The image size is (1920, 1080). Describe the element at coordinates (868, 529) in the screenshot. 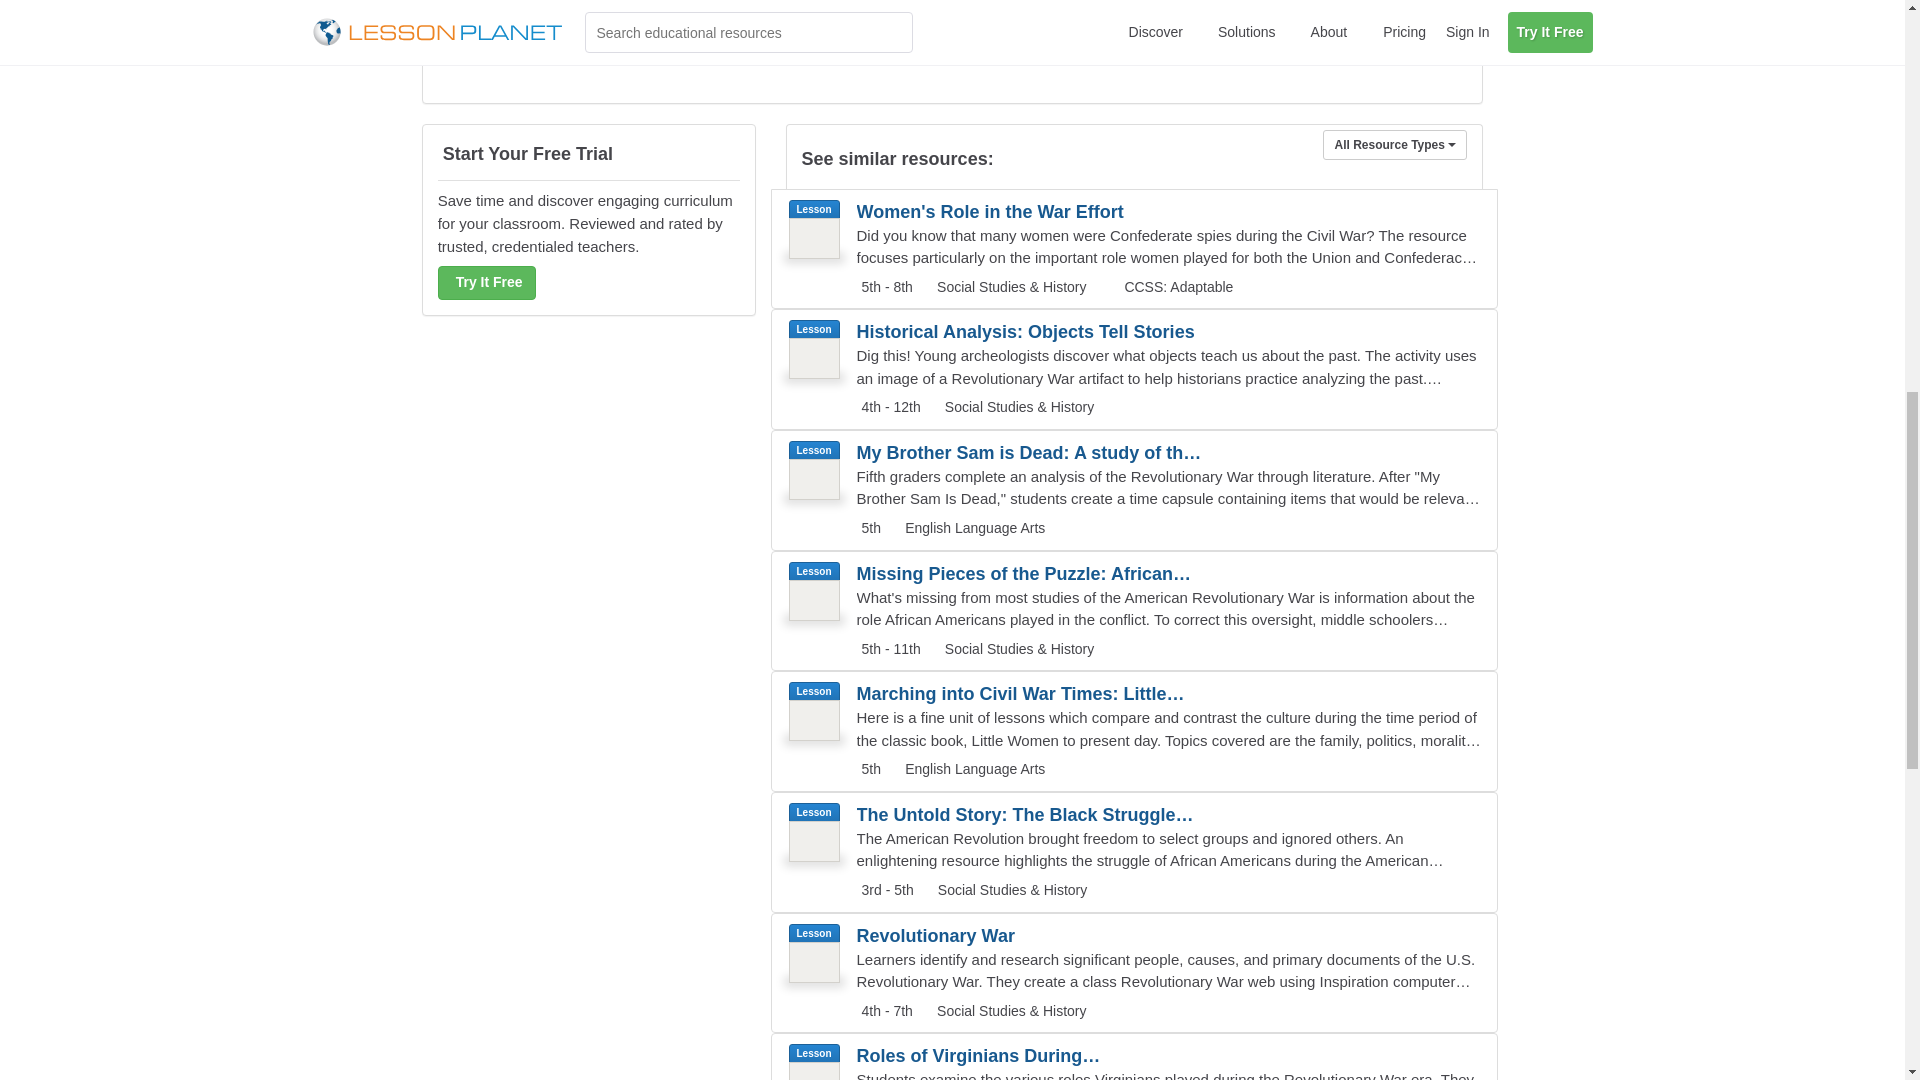

I see `Grades` at that location.